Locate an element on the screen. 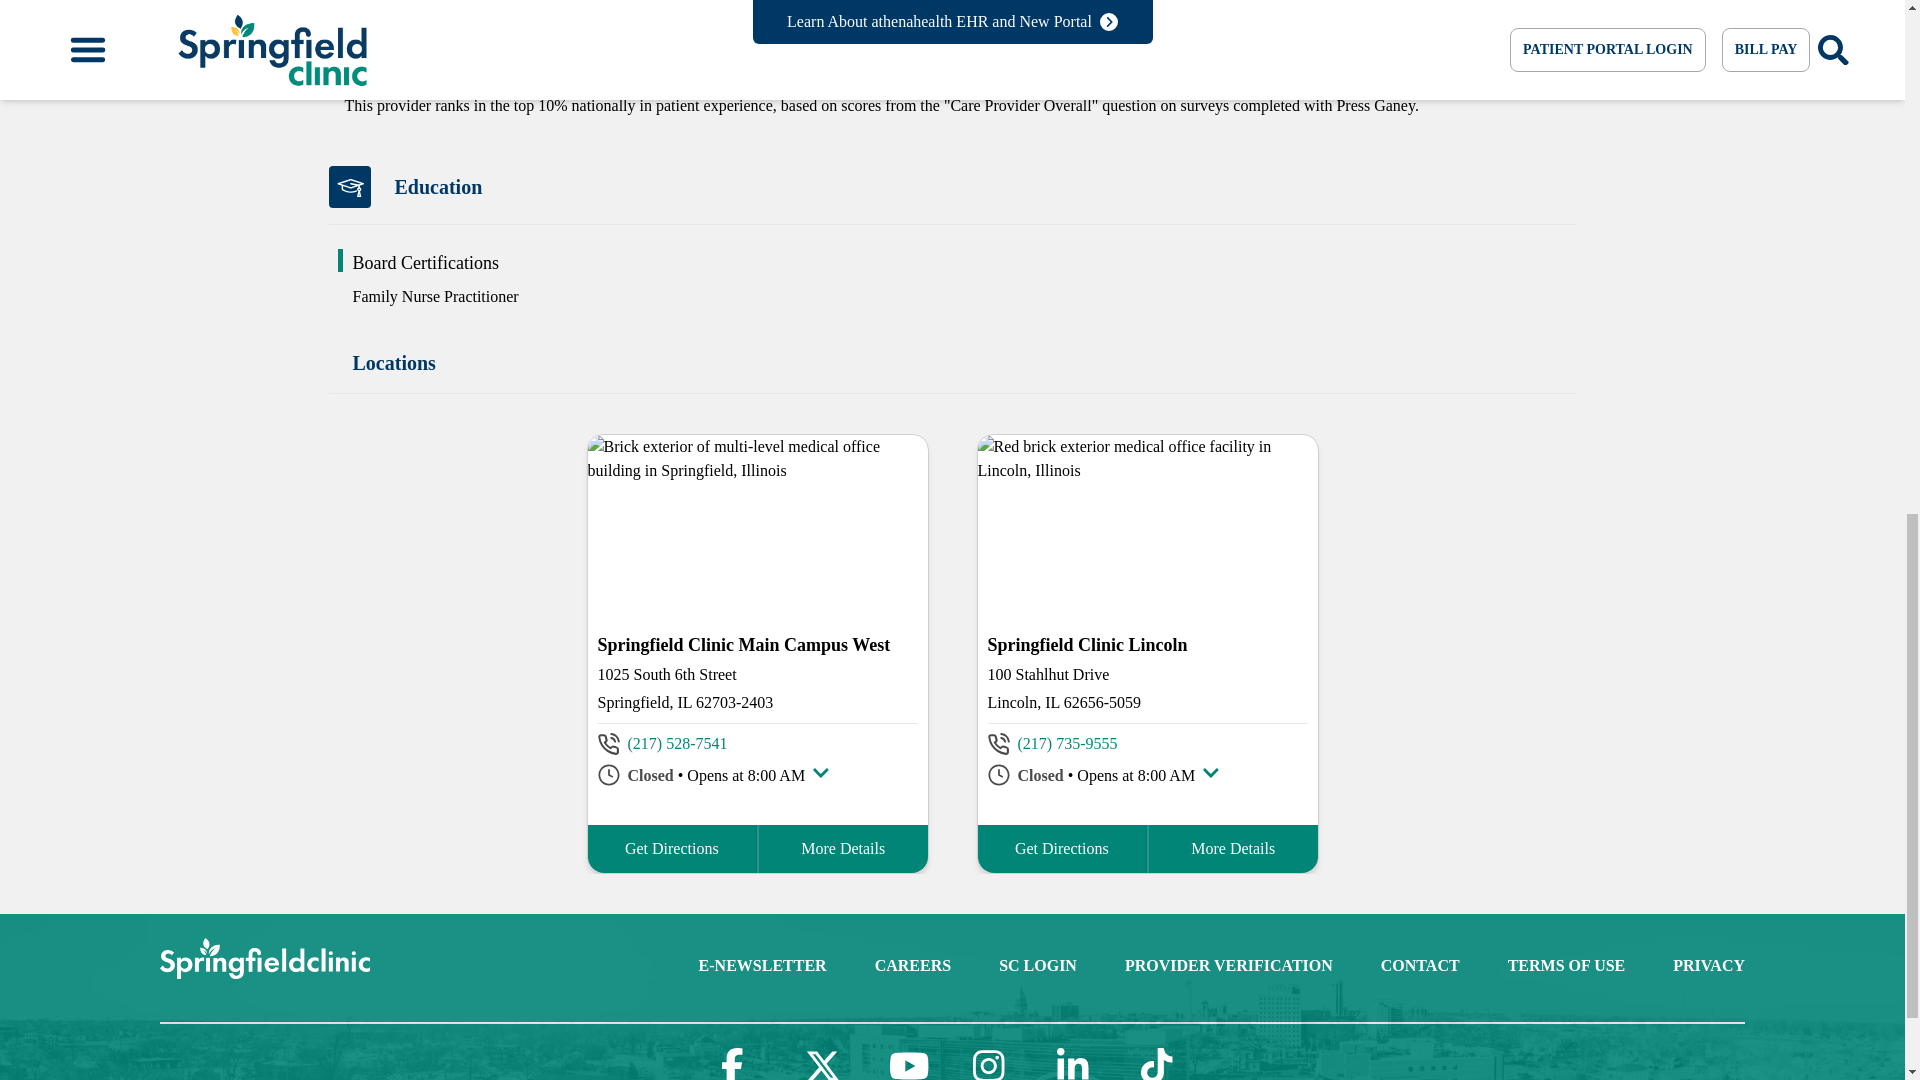 The width and height of the screenshot is (1920, 1080). More Details is located at coordinates (842, 848).